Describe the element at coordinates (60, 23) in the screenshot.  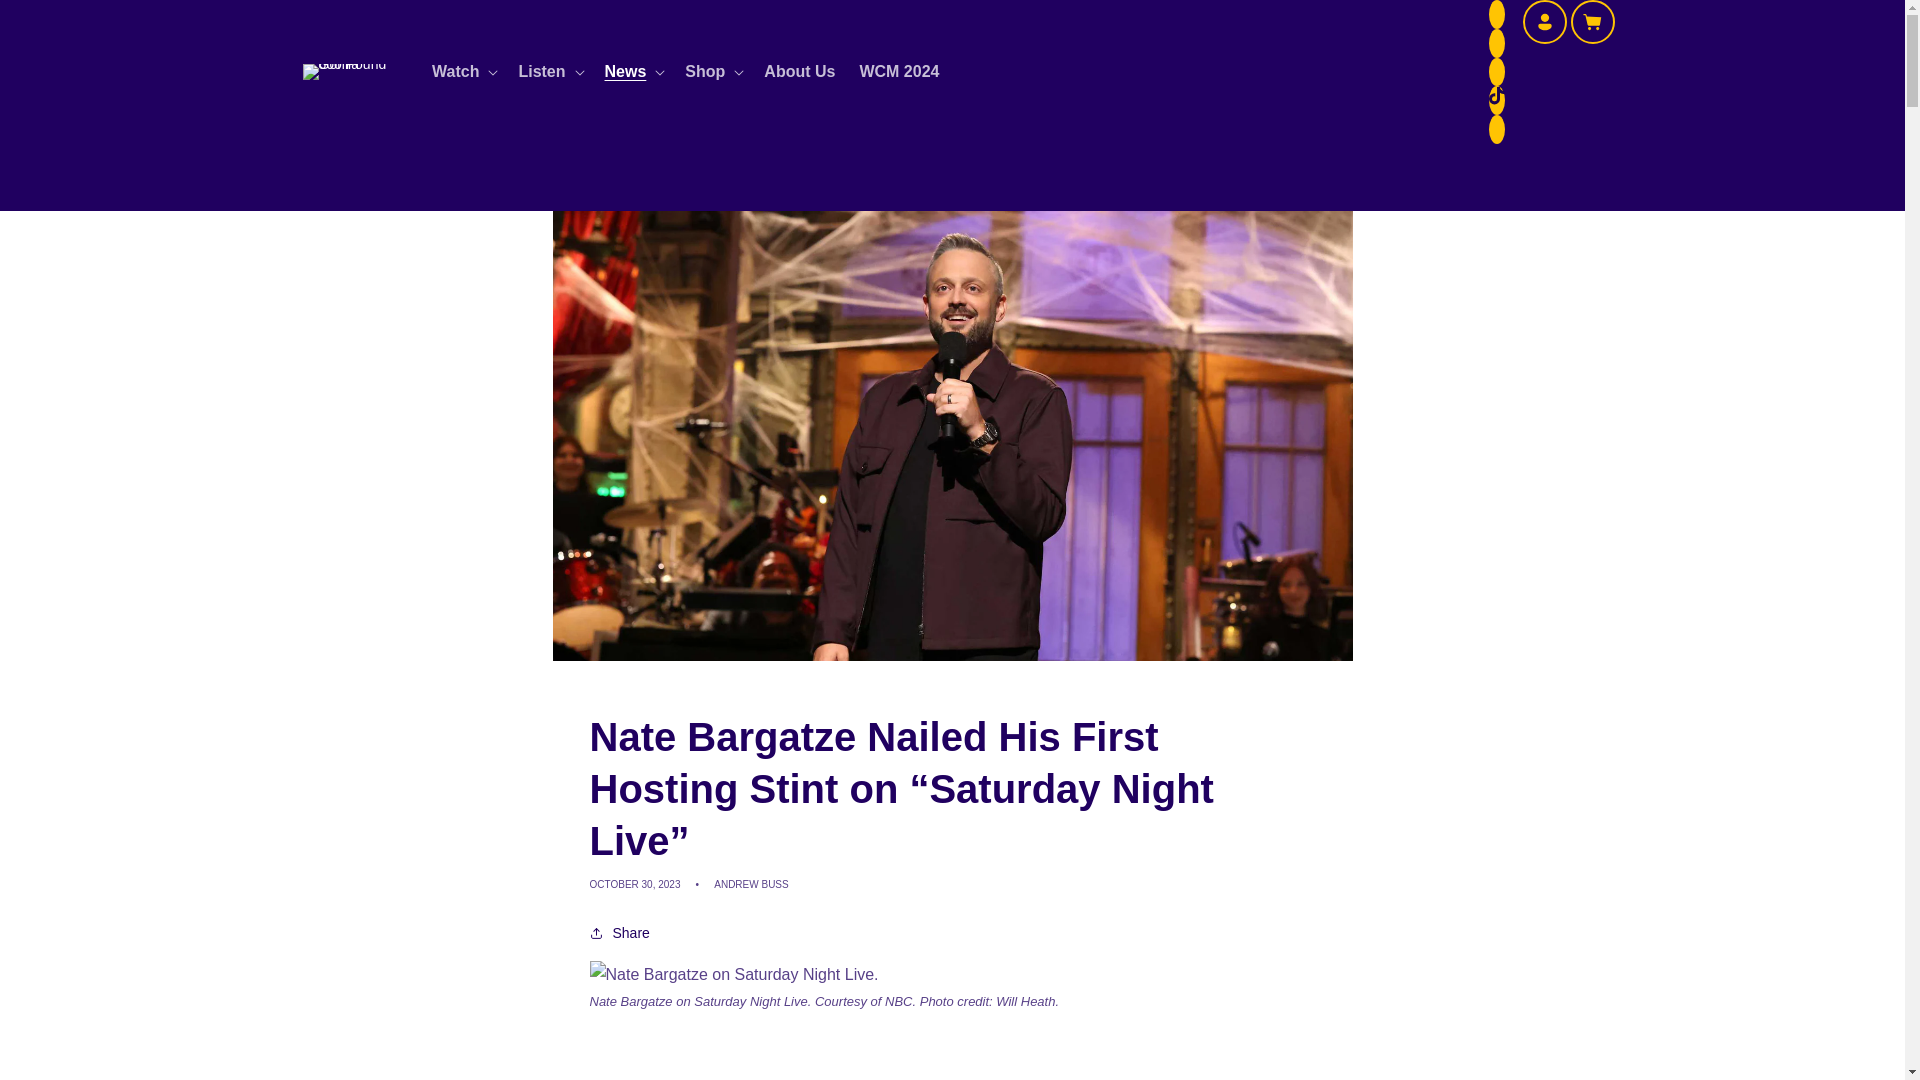
I see `Skip to content` at that location.